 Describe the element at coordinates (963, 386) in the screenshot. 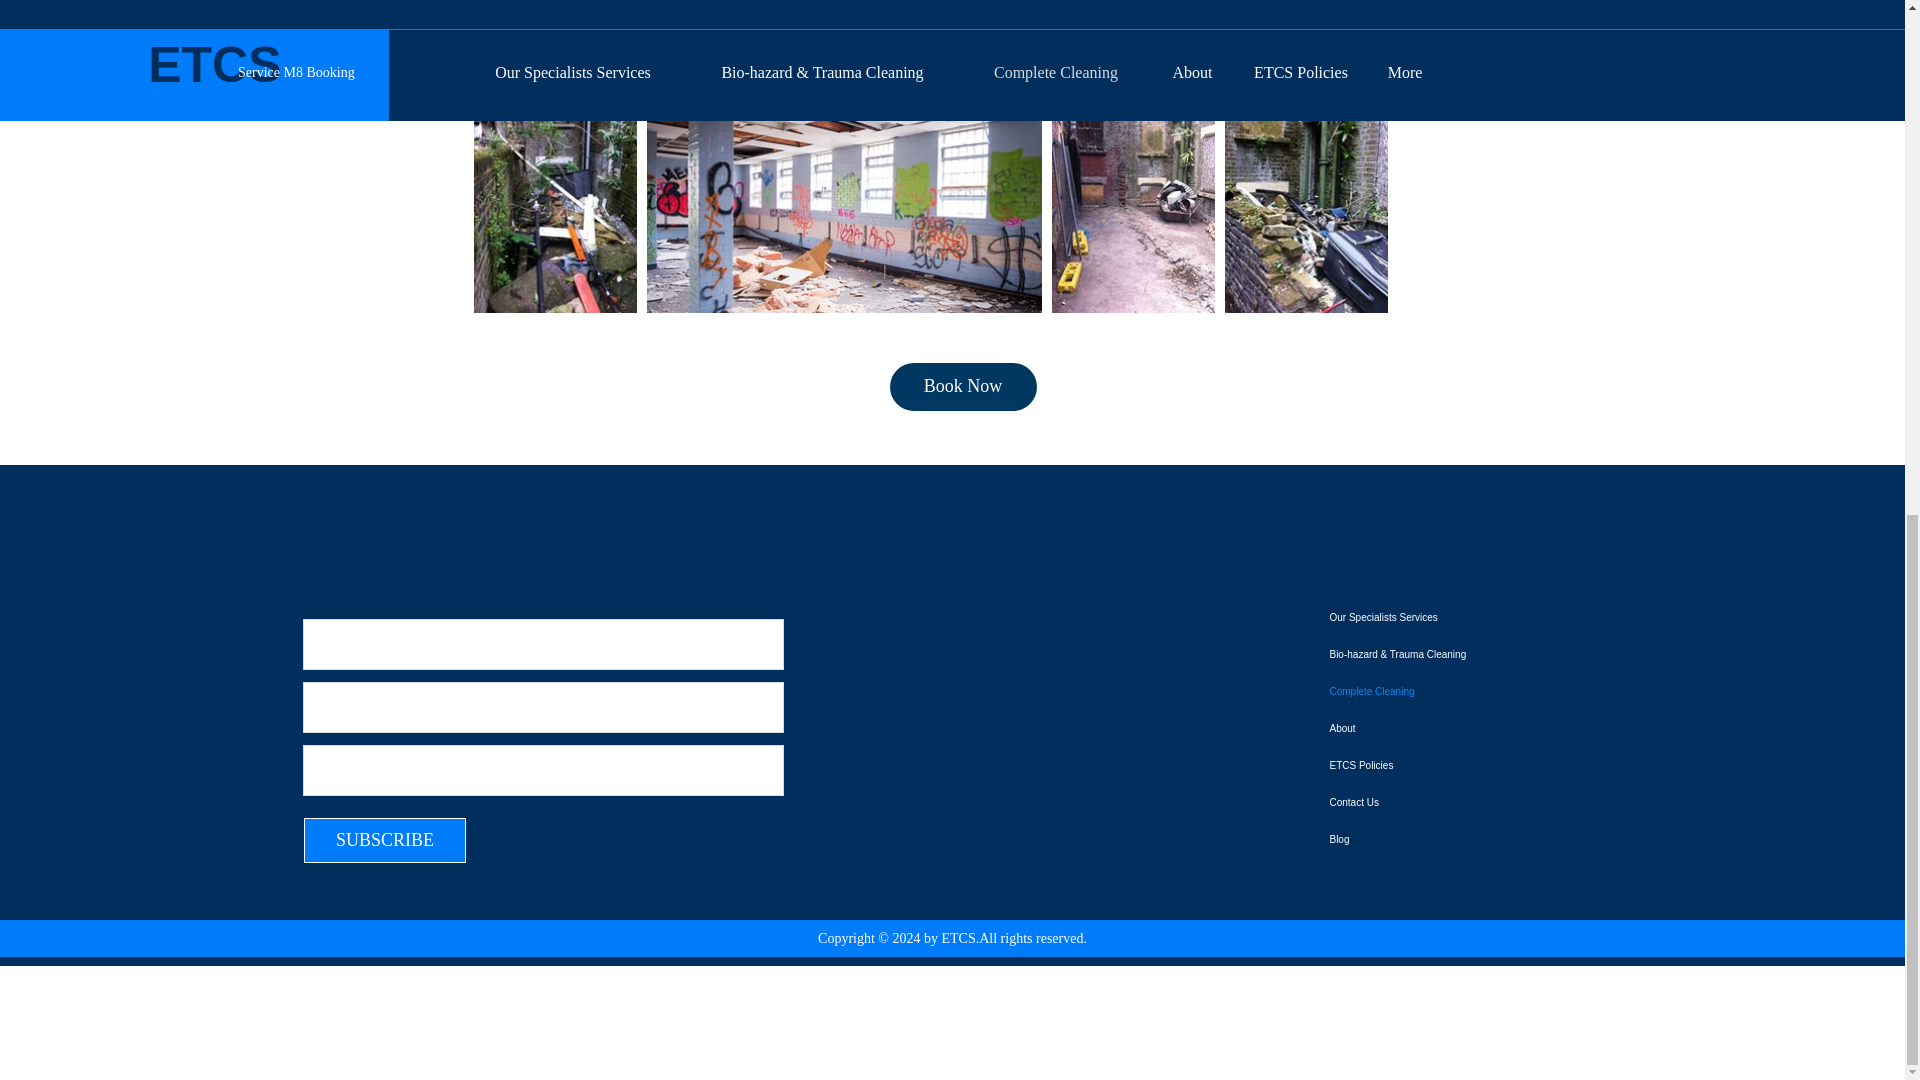

I see `Book Now` at that location.